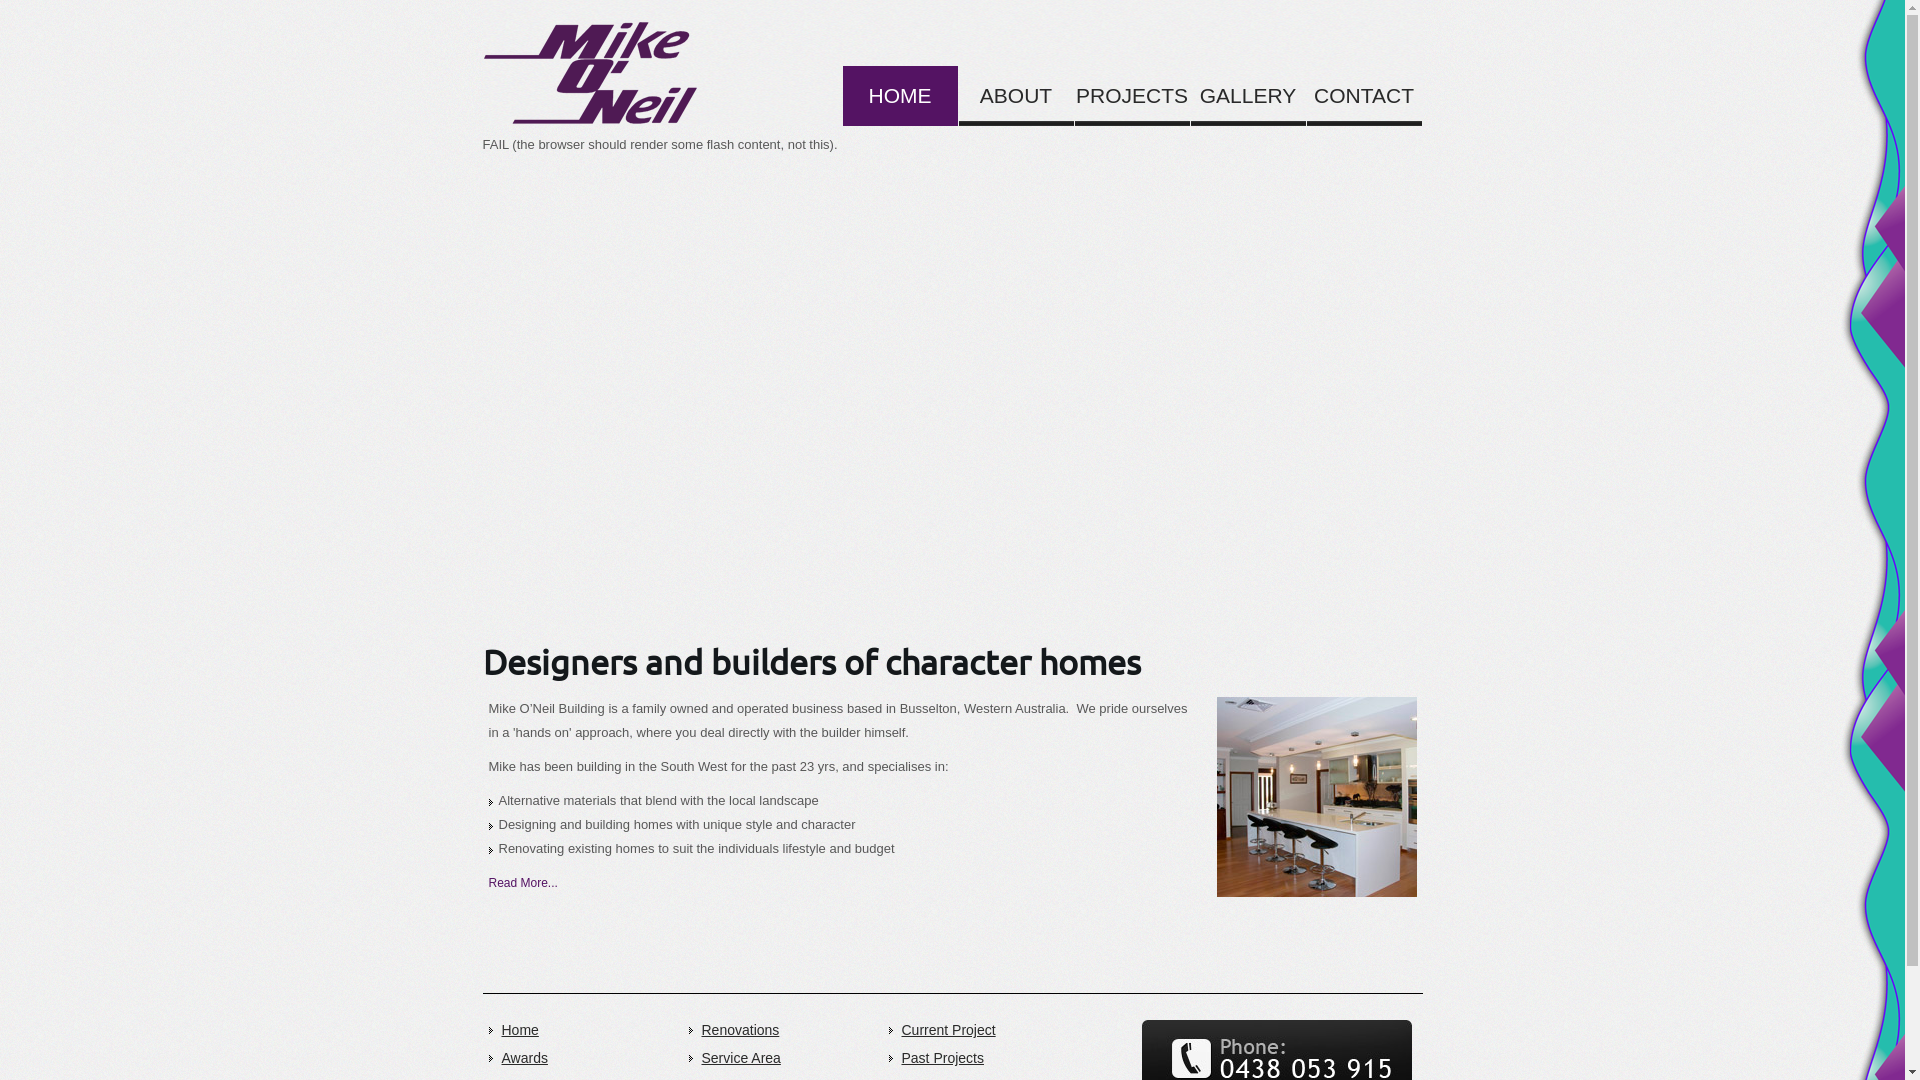  I want to click on Renovations, so click(782, 1030).